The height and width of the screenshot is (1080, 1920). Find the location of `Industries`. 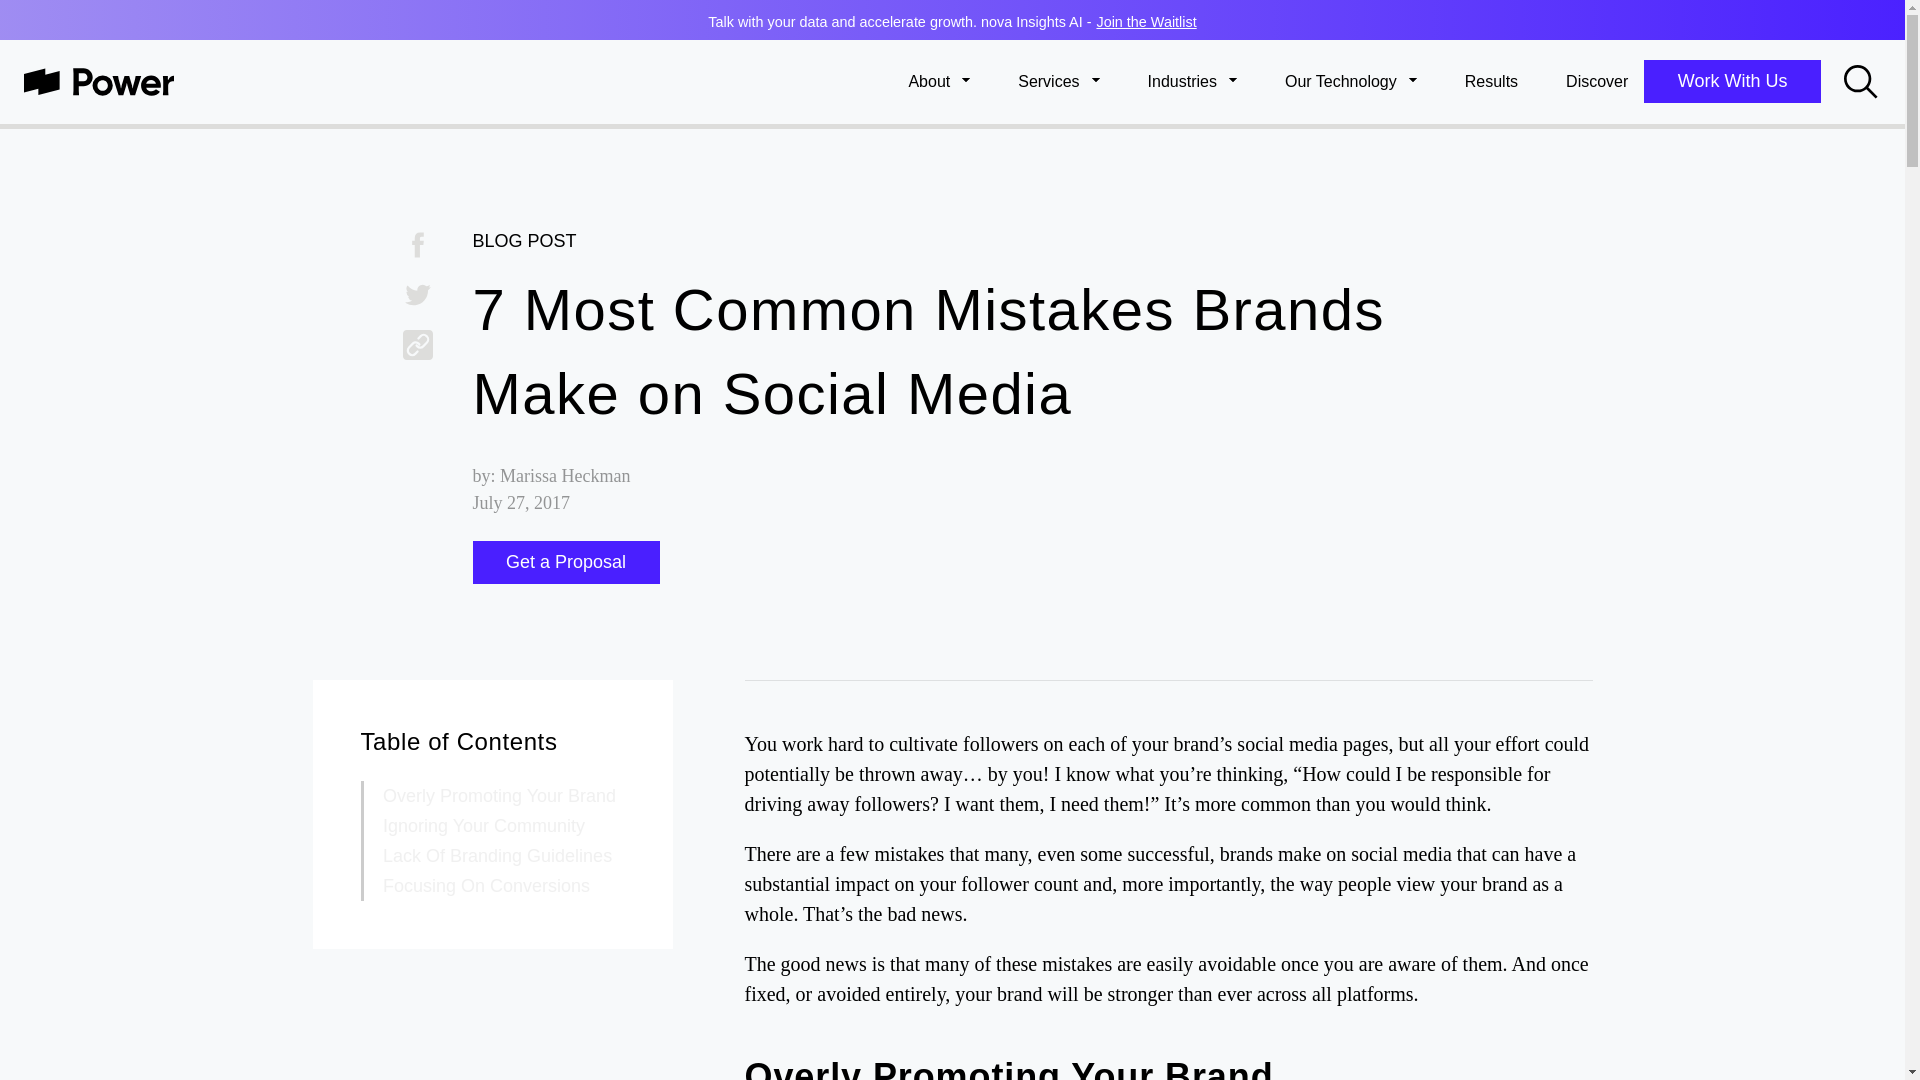

Industries is located at coordinates (1192, 82).